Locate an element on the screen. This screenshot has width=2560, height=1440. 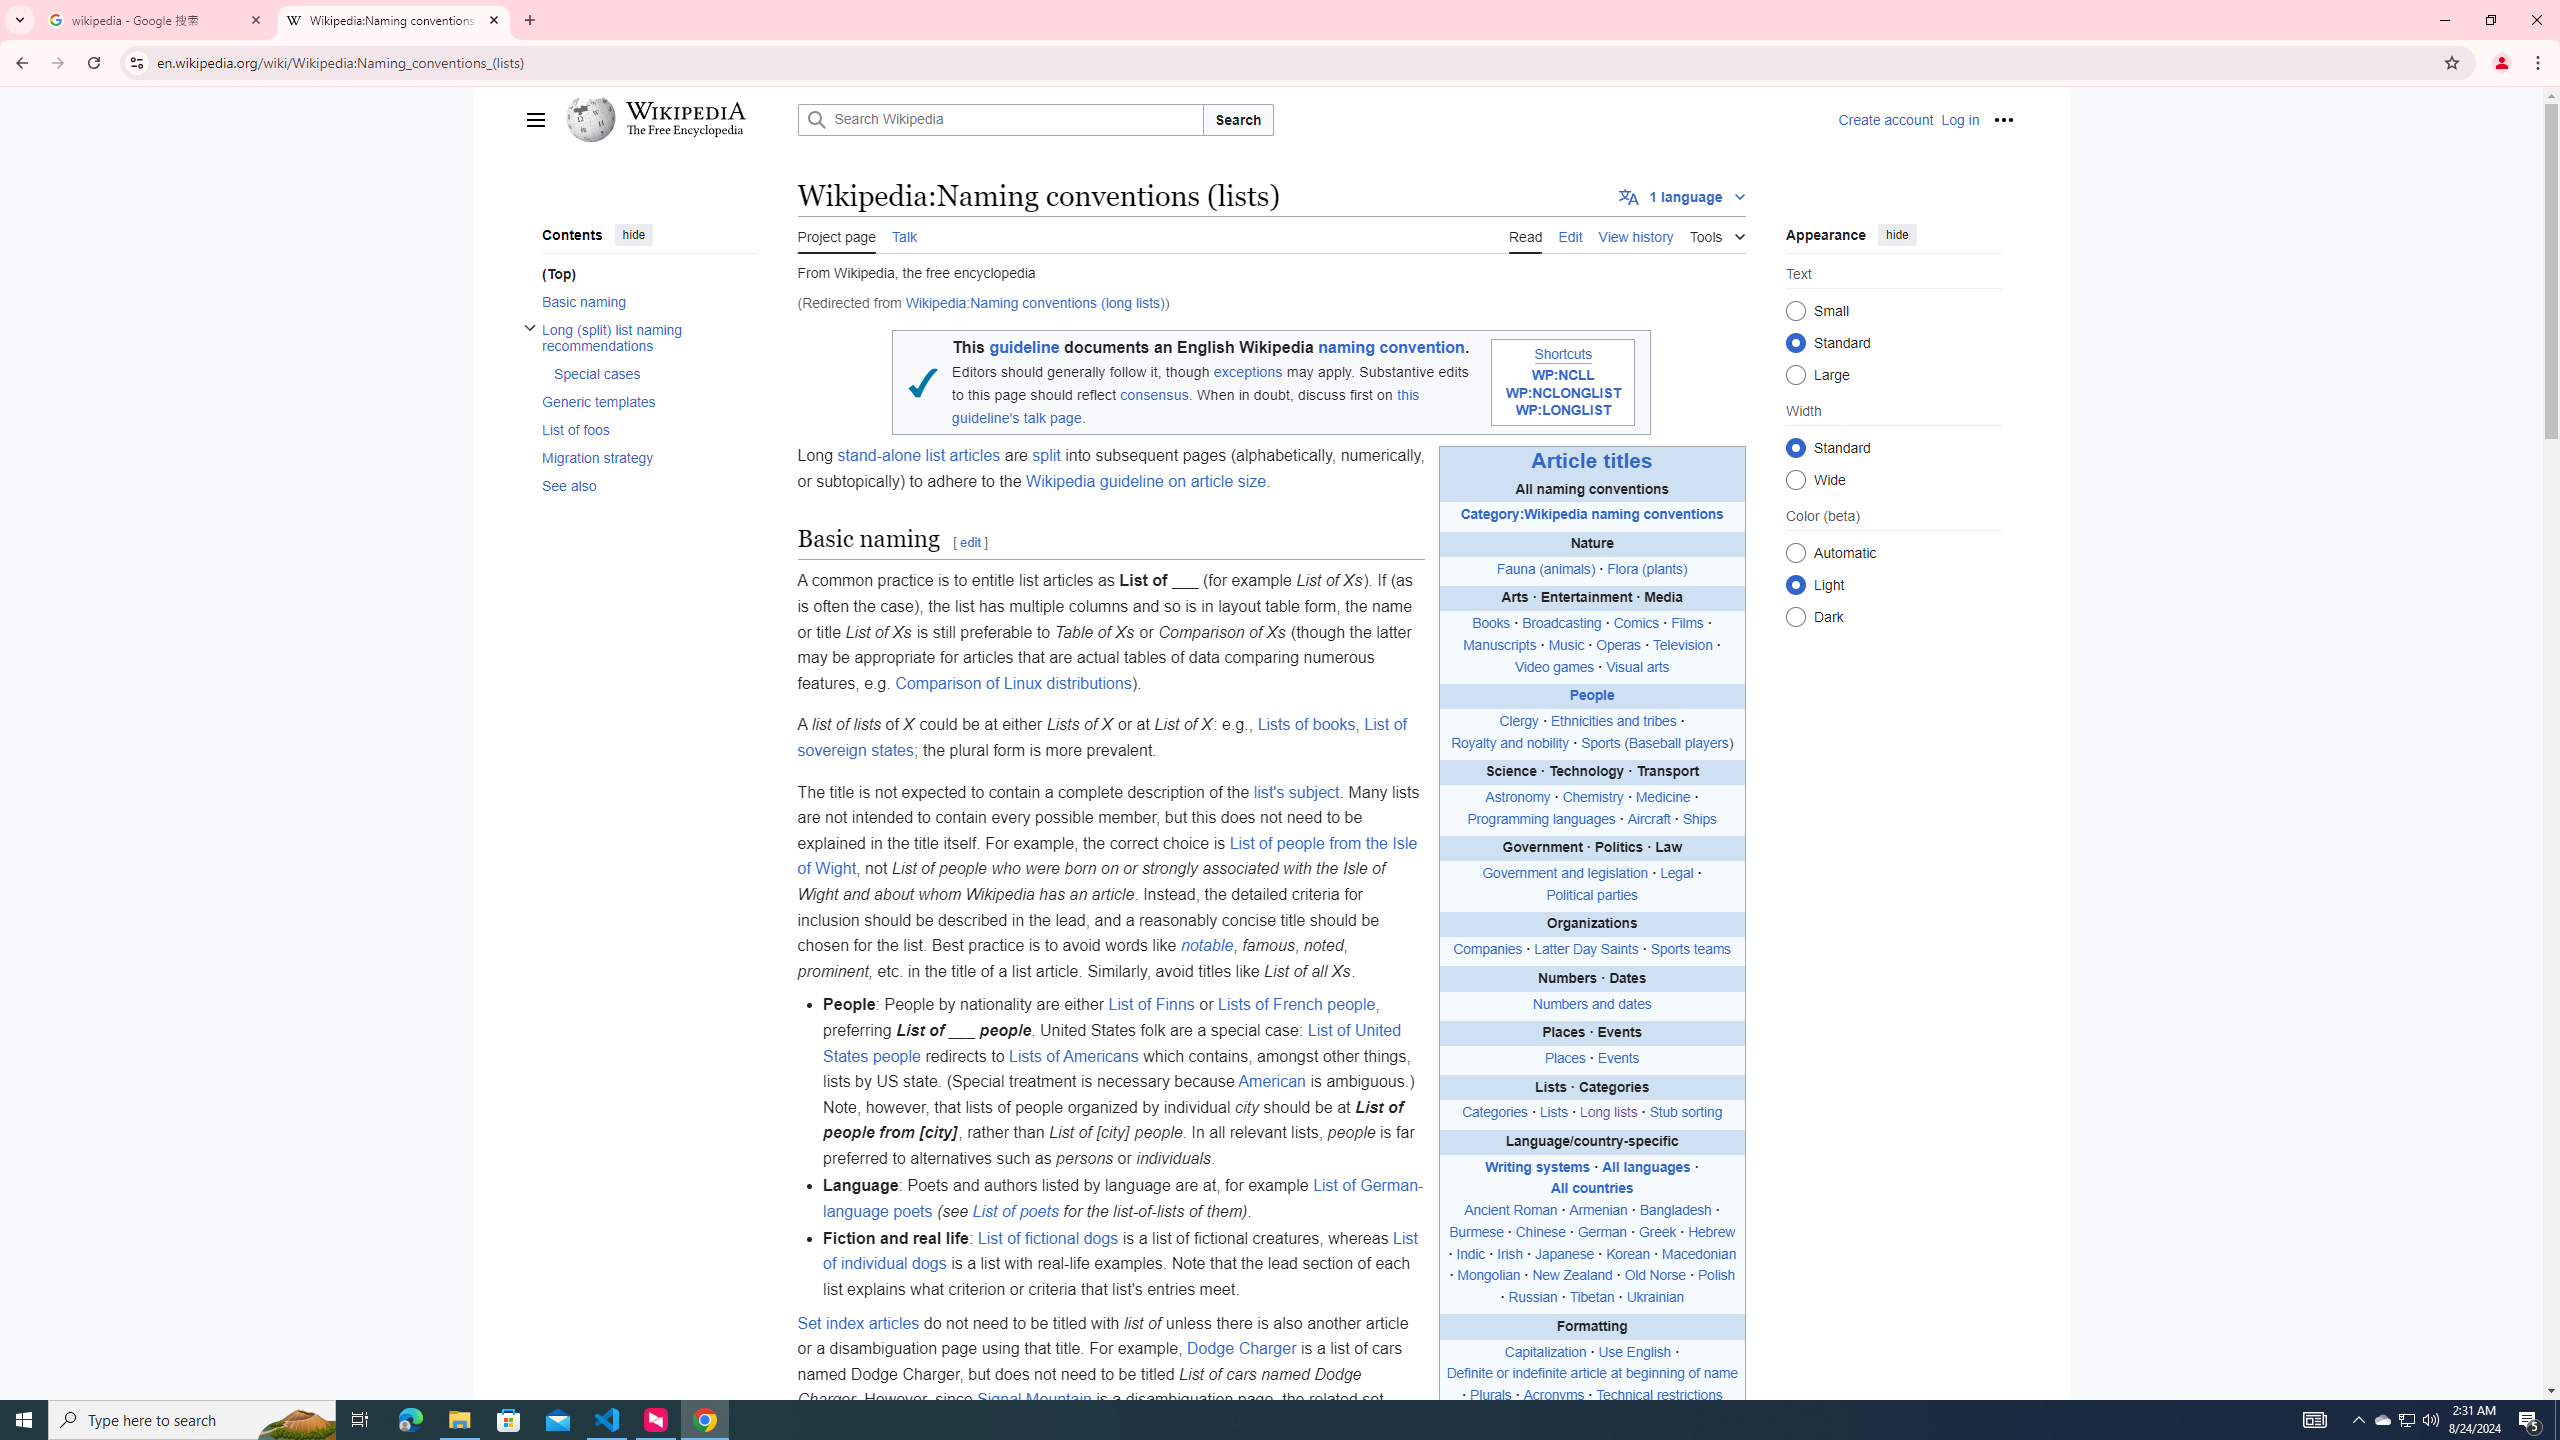
Operas is located at coordinates (1617, 644).